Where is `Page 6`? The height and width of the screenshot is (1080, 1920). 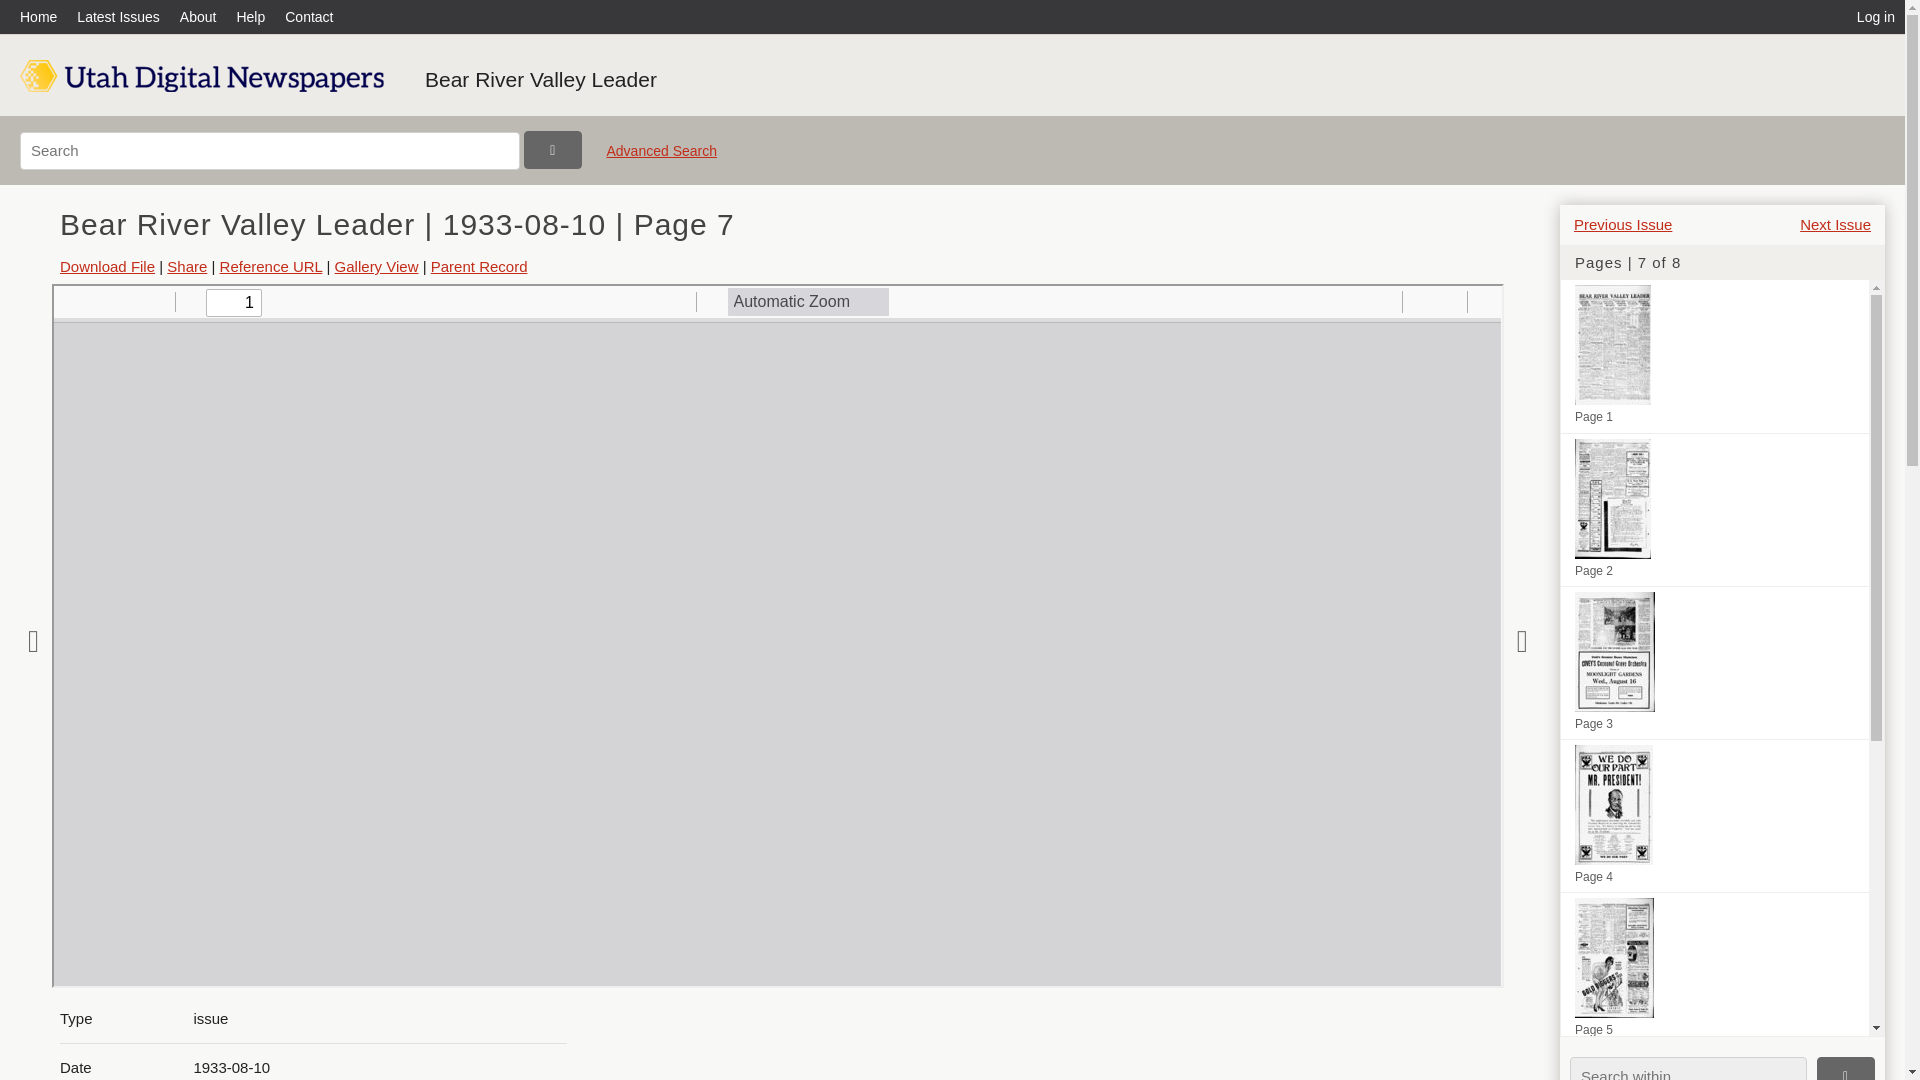 Page 6 is located at coordinates (1714, 1063).